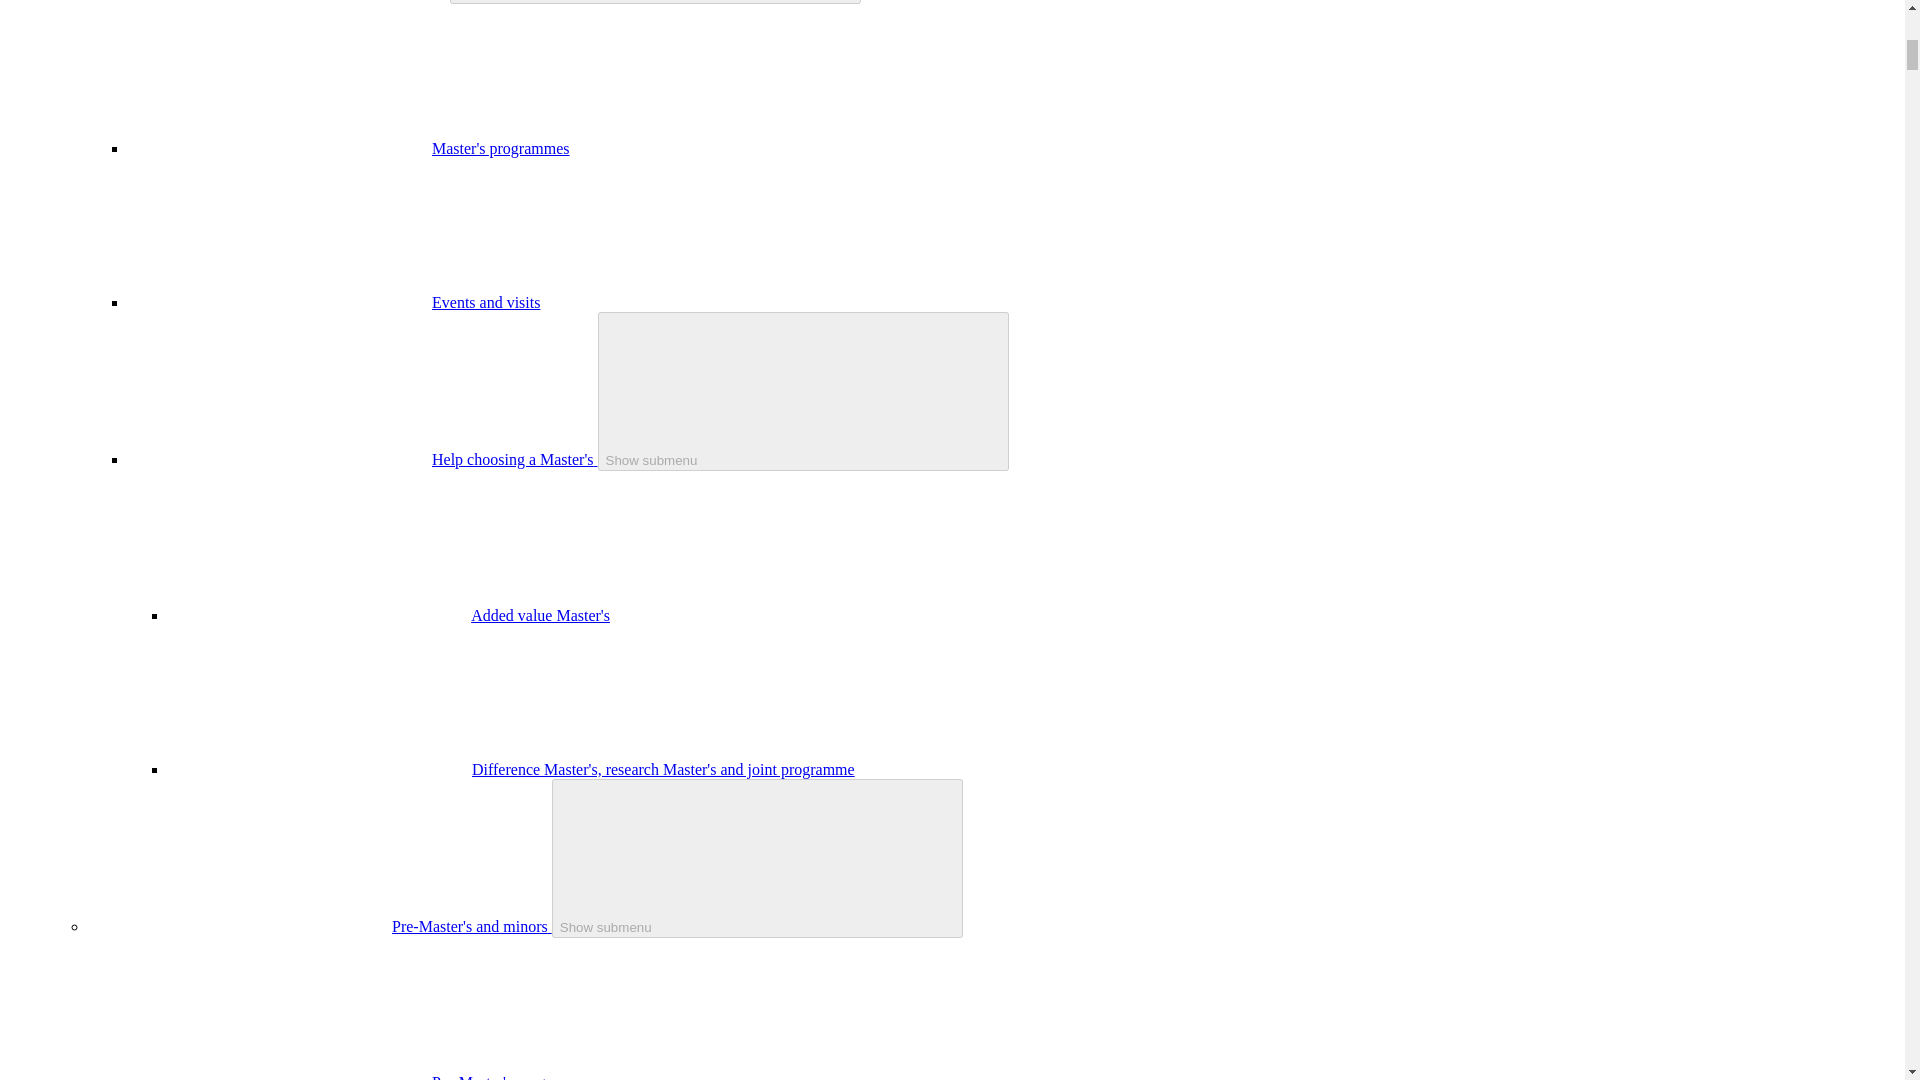  I want to click on Help choosing a Master's, so click(514, 459).